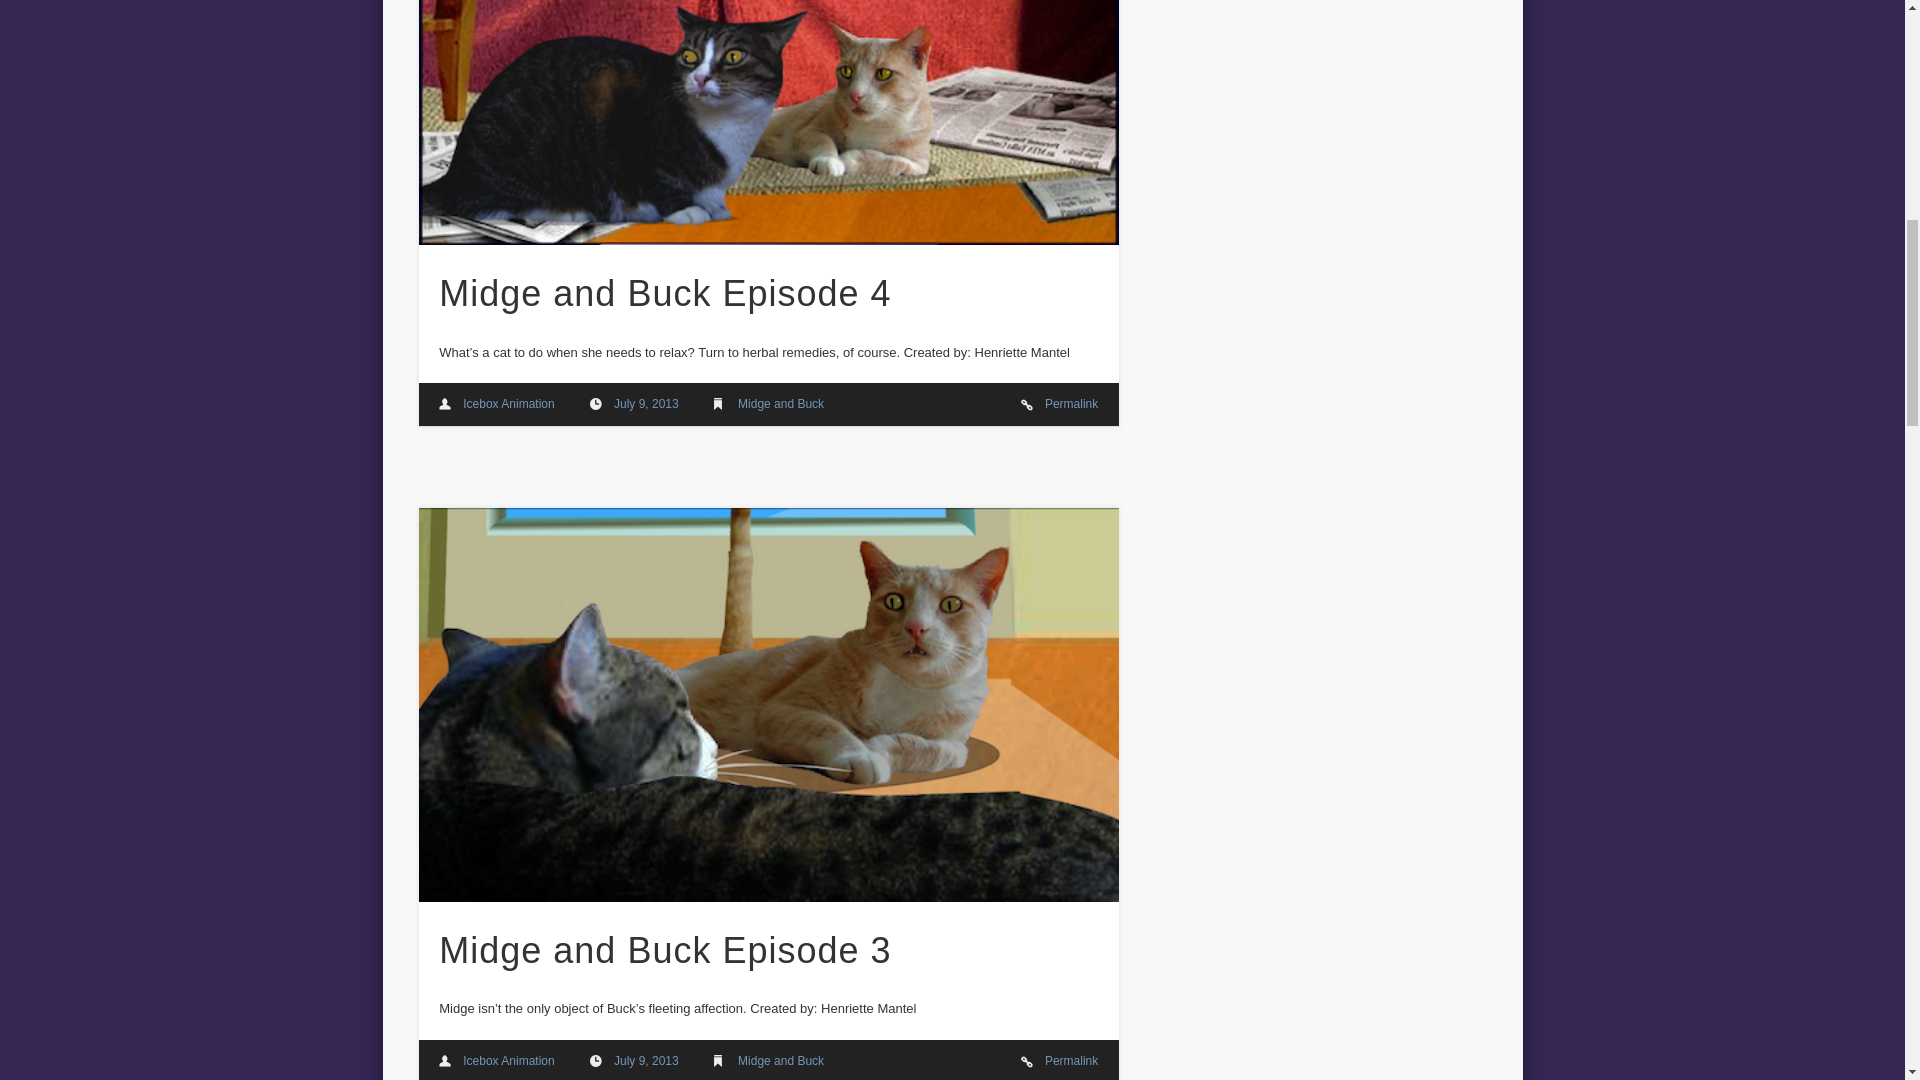  What do you see at coordinates (780, 1061) in the screenshot?
I see `Midge and Buck` at bounding box center [780, 1061].